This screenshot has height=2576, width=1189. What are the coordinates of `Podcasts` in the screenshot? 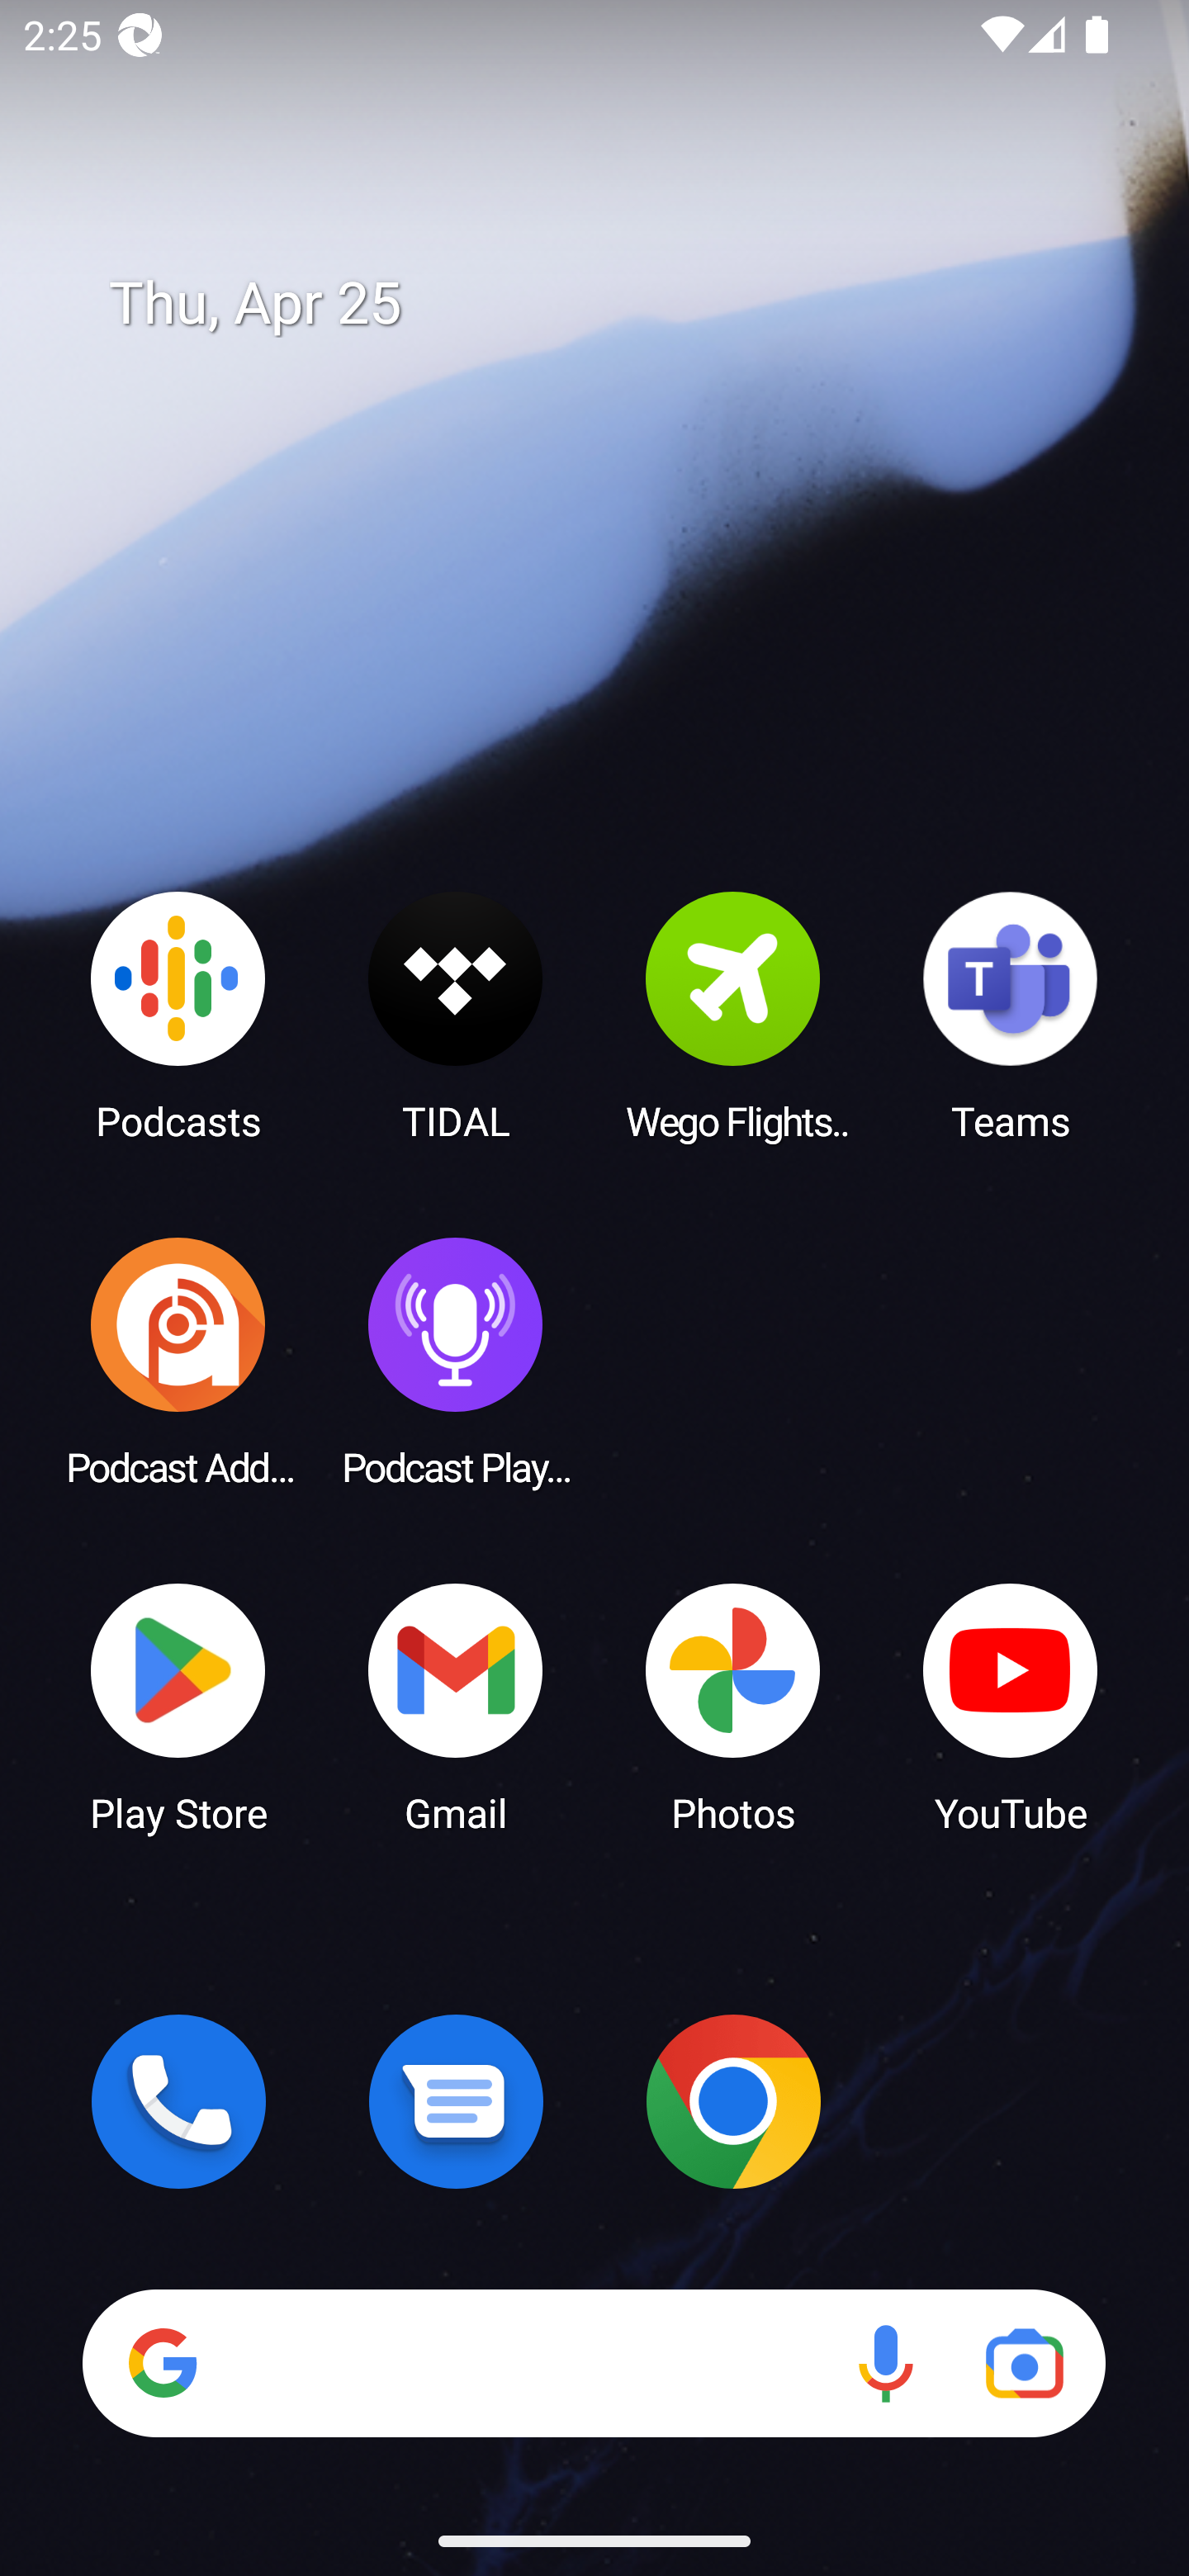 It's located at (178, 1015).